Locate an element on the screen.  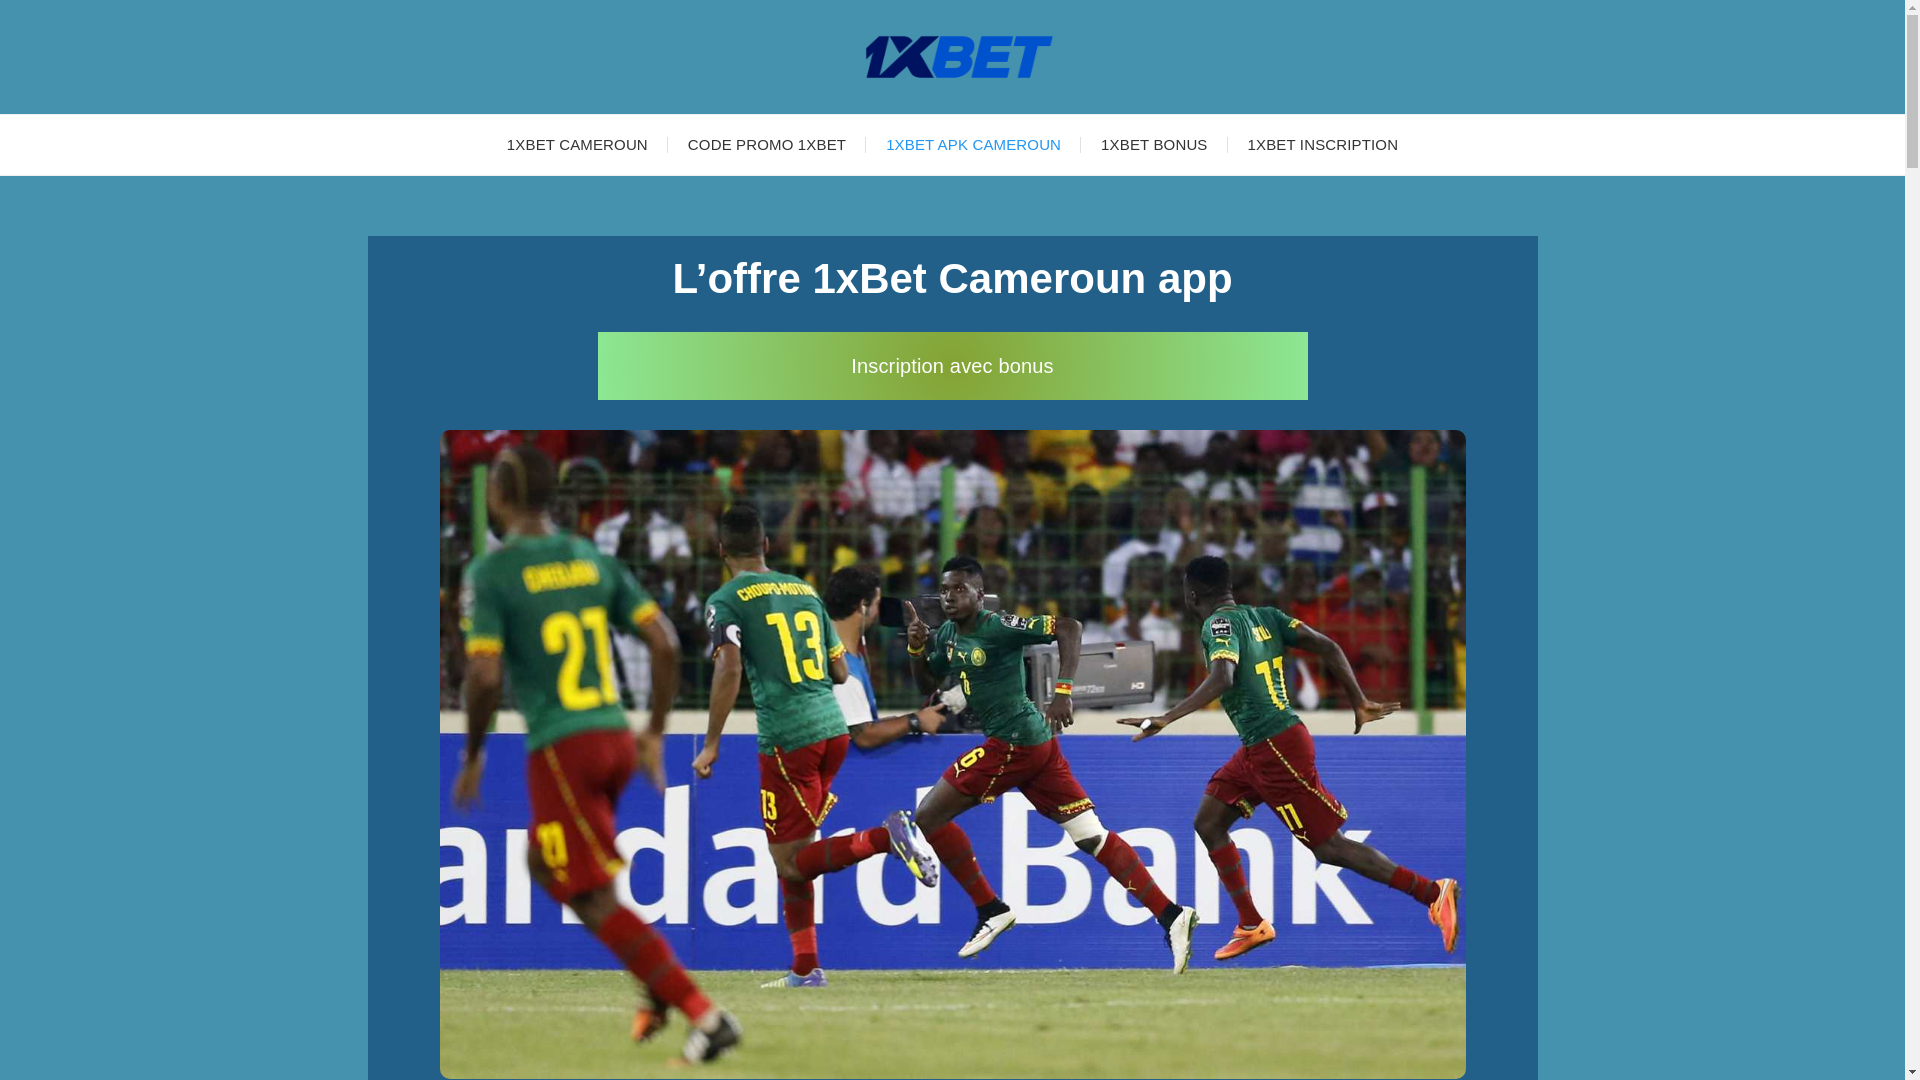
Skip to content is located at coordinates (54, 12).